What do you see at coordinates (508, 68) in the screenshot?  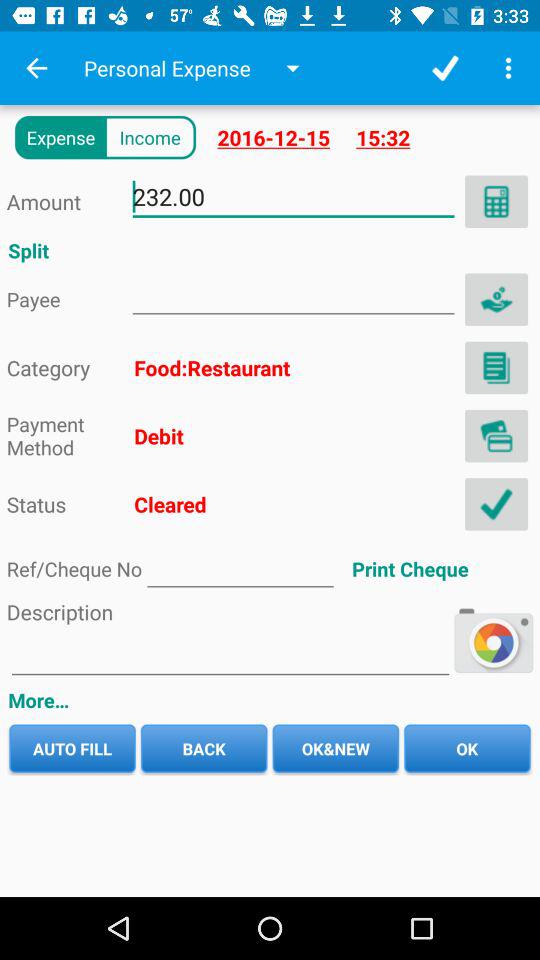 I see `menu bar` at bounding box center [508, 68].